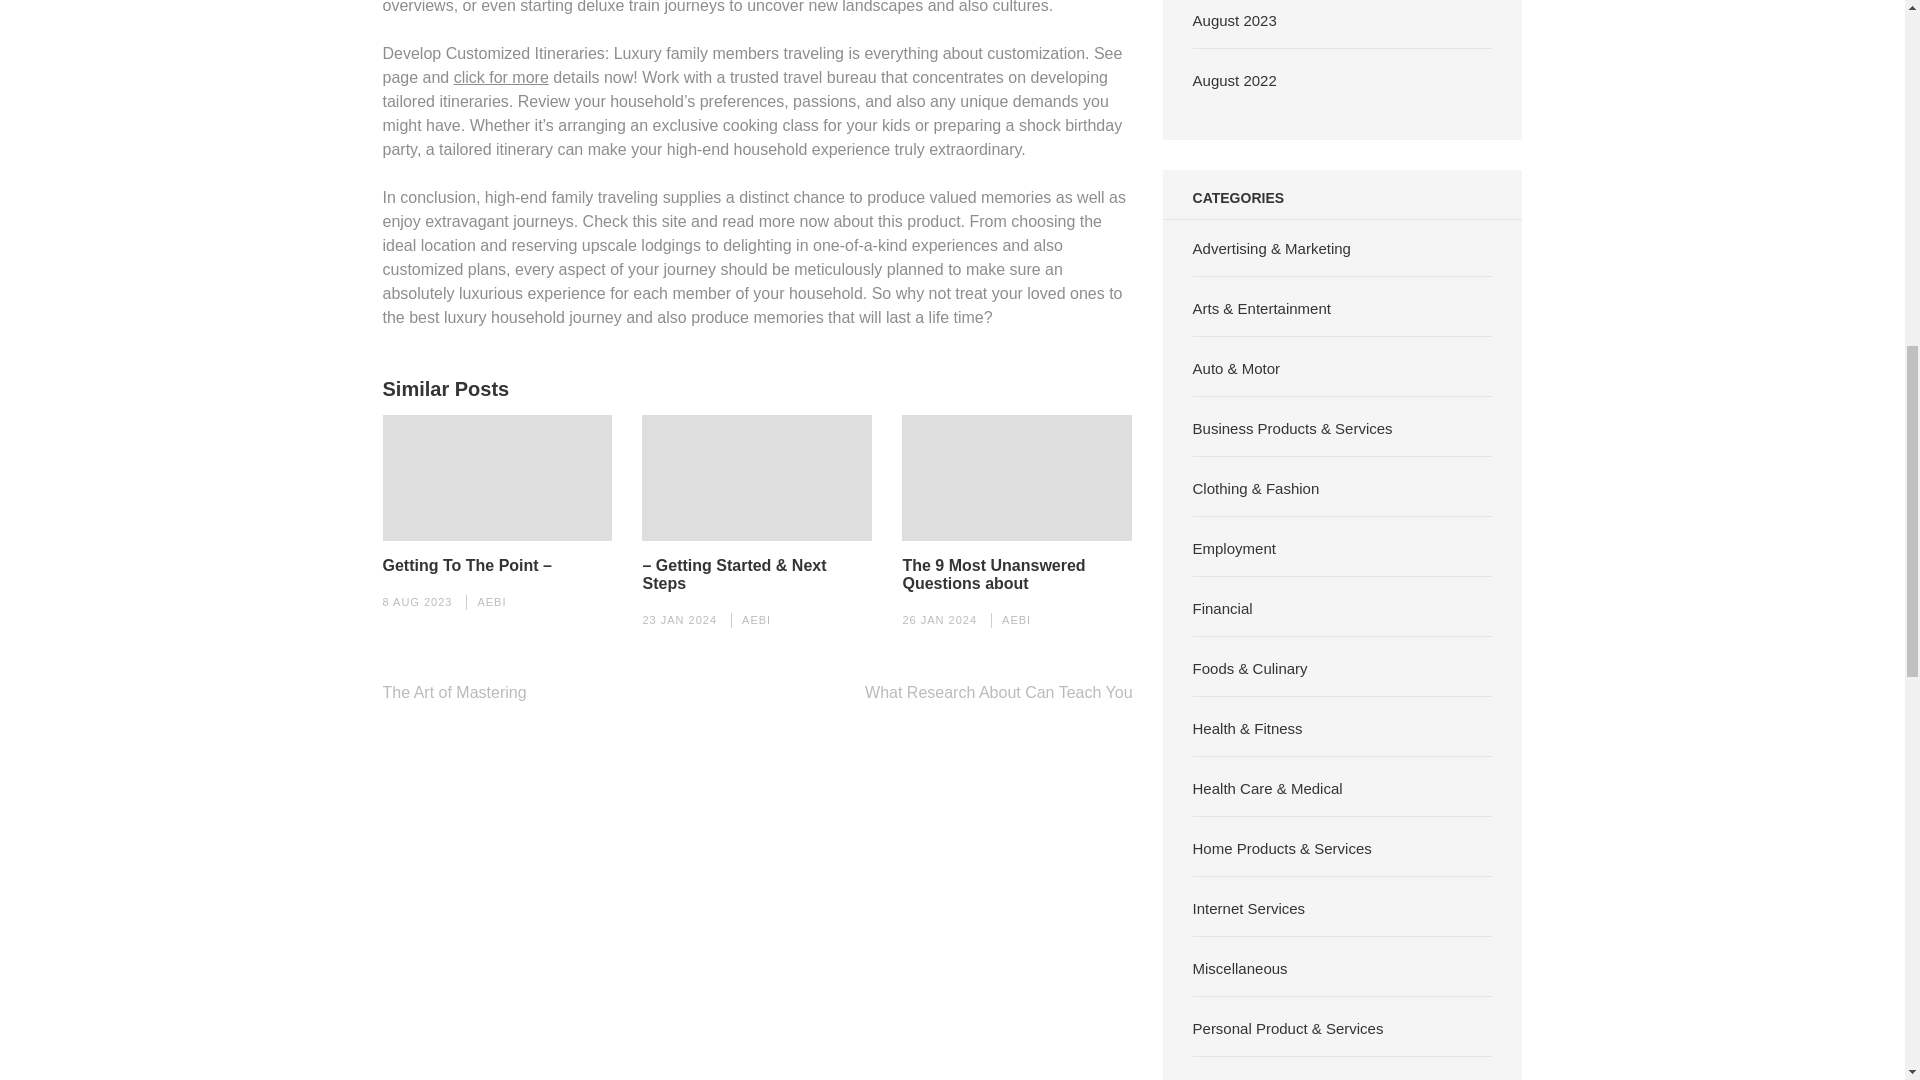 The height and width of the screenshot is (1080, 1920). I want to click on 23 JAN 2024, so click(678, 620).